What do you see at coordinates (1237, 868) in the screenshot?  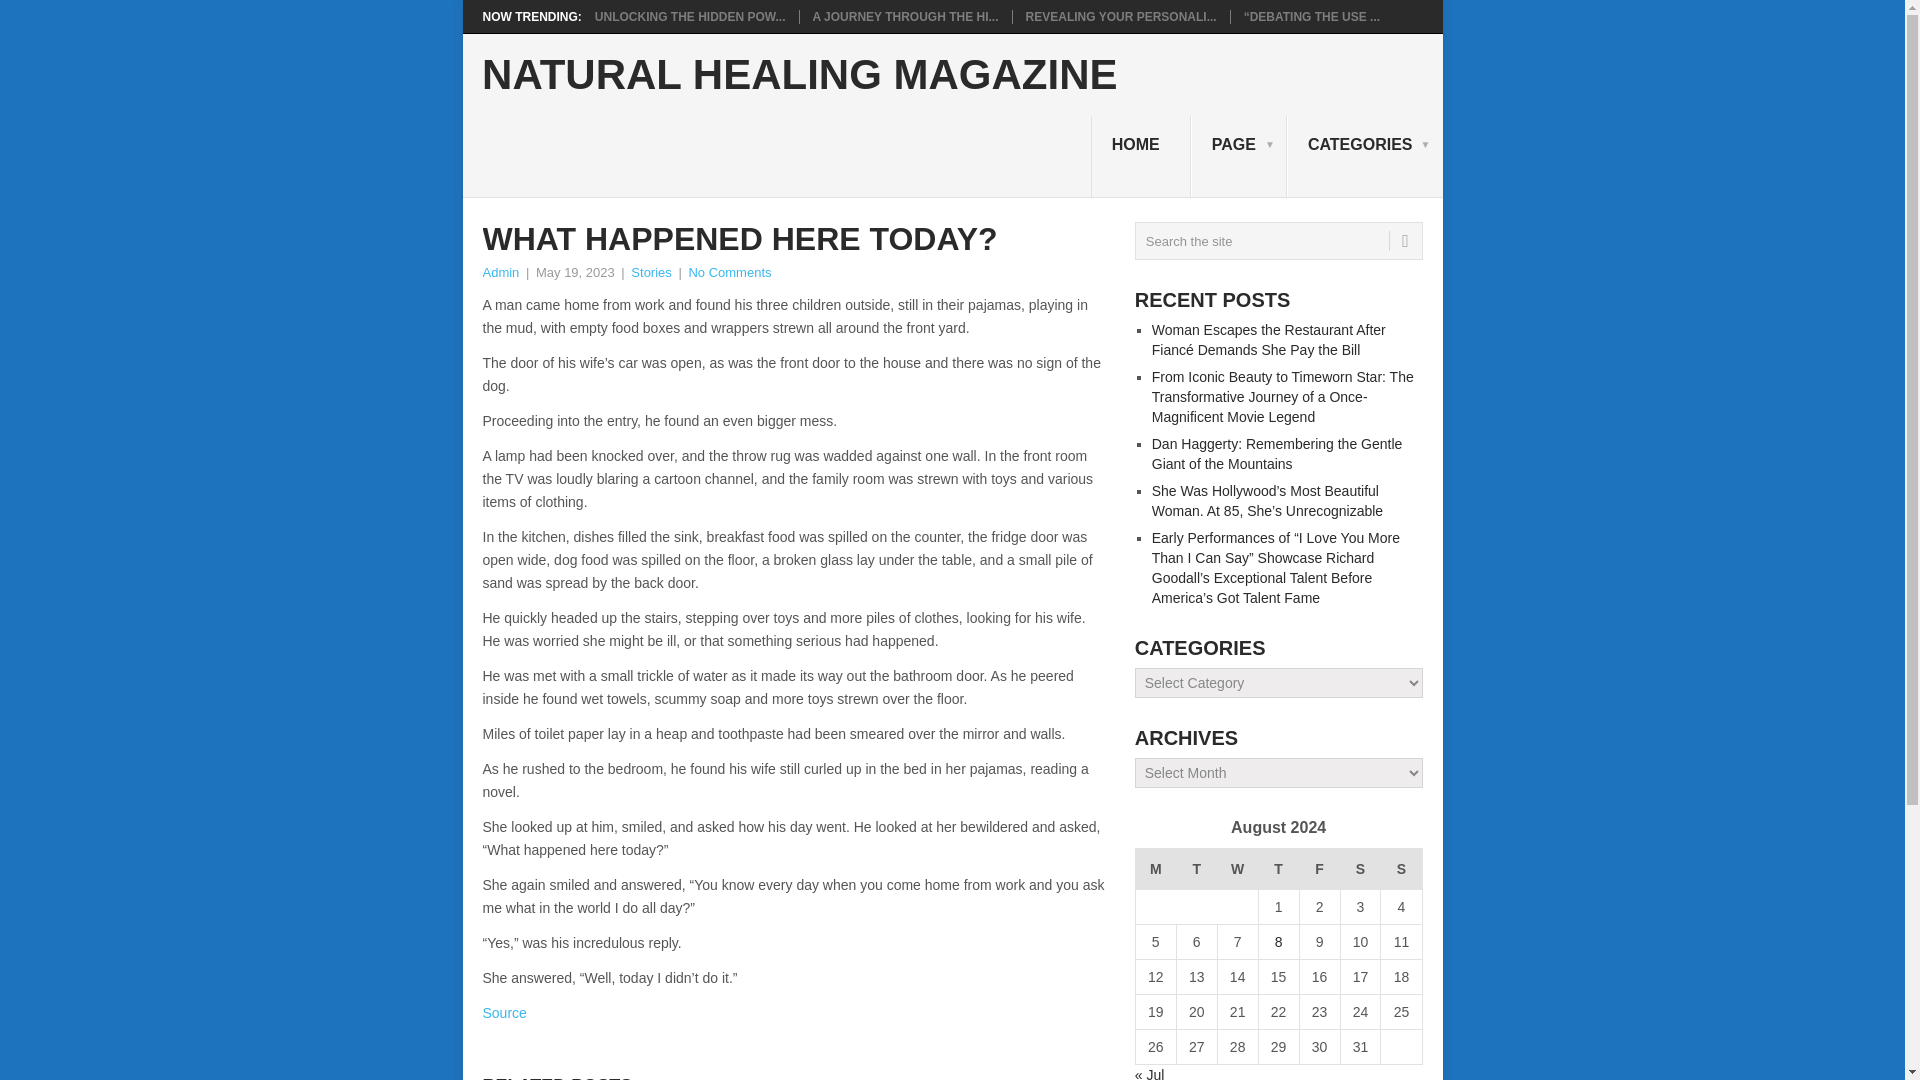 I see `Wednesday` at bounding box center [1237, 868].